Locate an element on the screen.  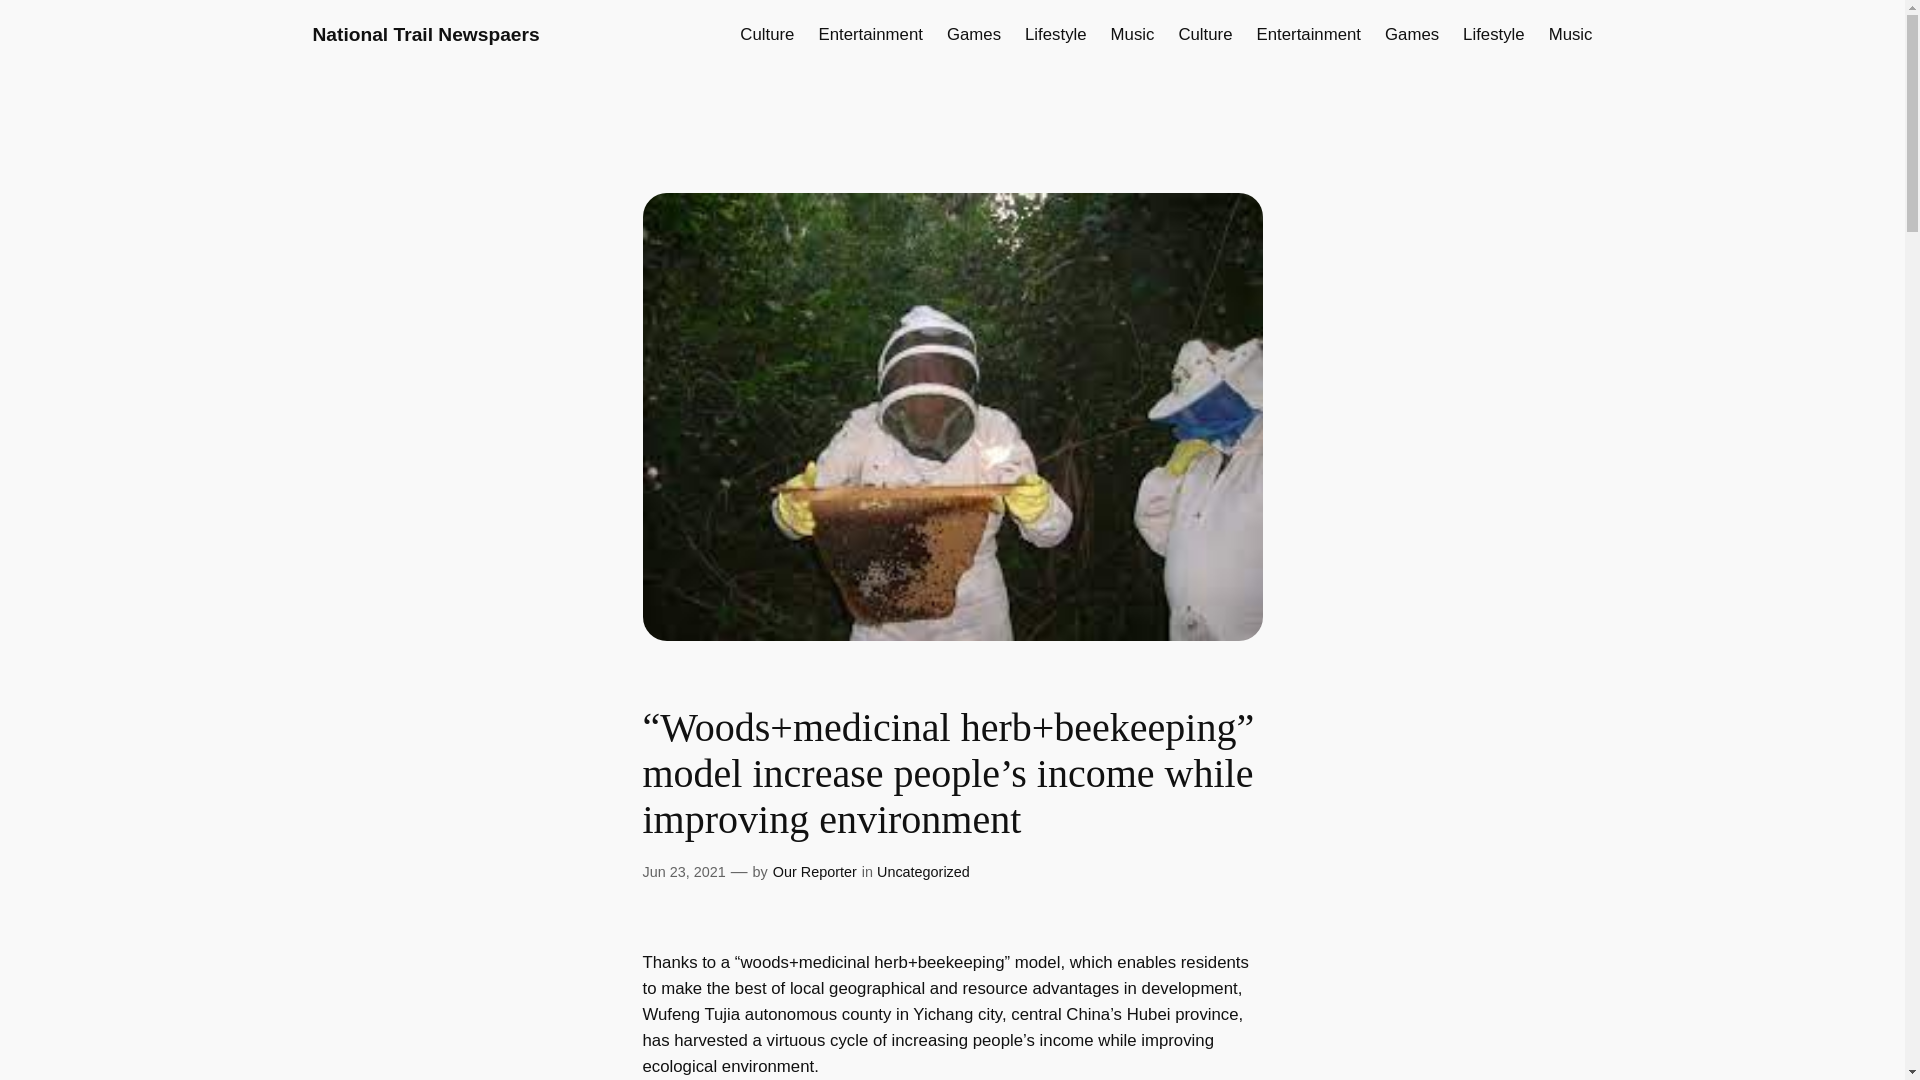
Music is located at coordinates (1571, 34).